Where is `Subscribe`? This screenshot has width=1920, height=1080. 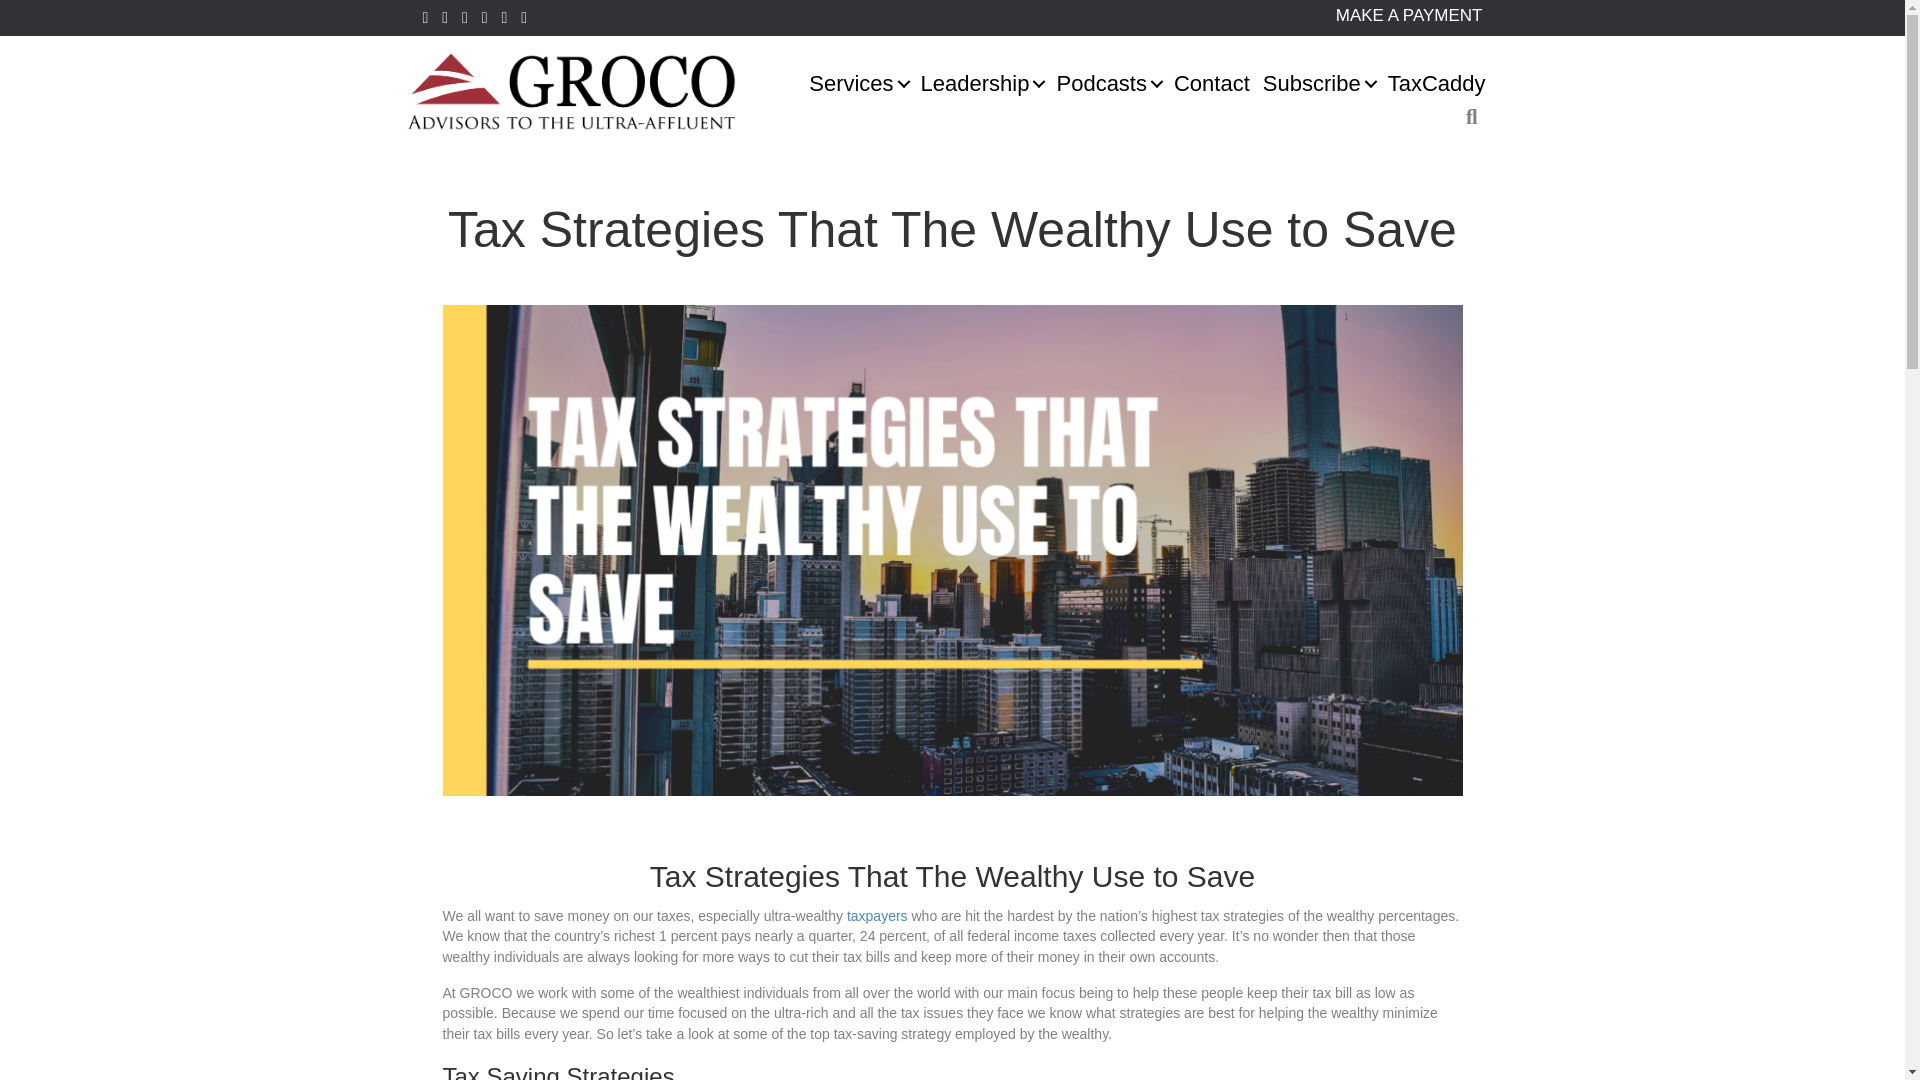 Subscribe is located at coordinates (1318, 84).